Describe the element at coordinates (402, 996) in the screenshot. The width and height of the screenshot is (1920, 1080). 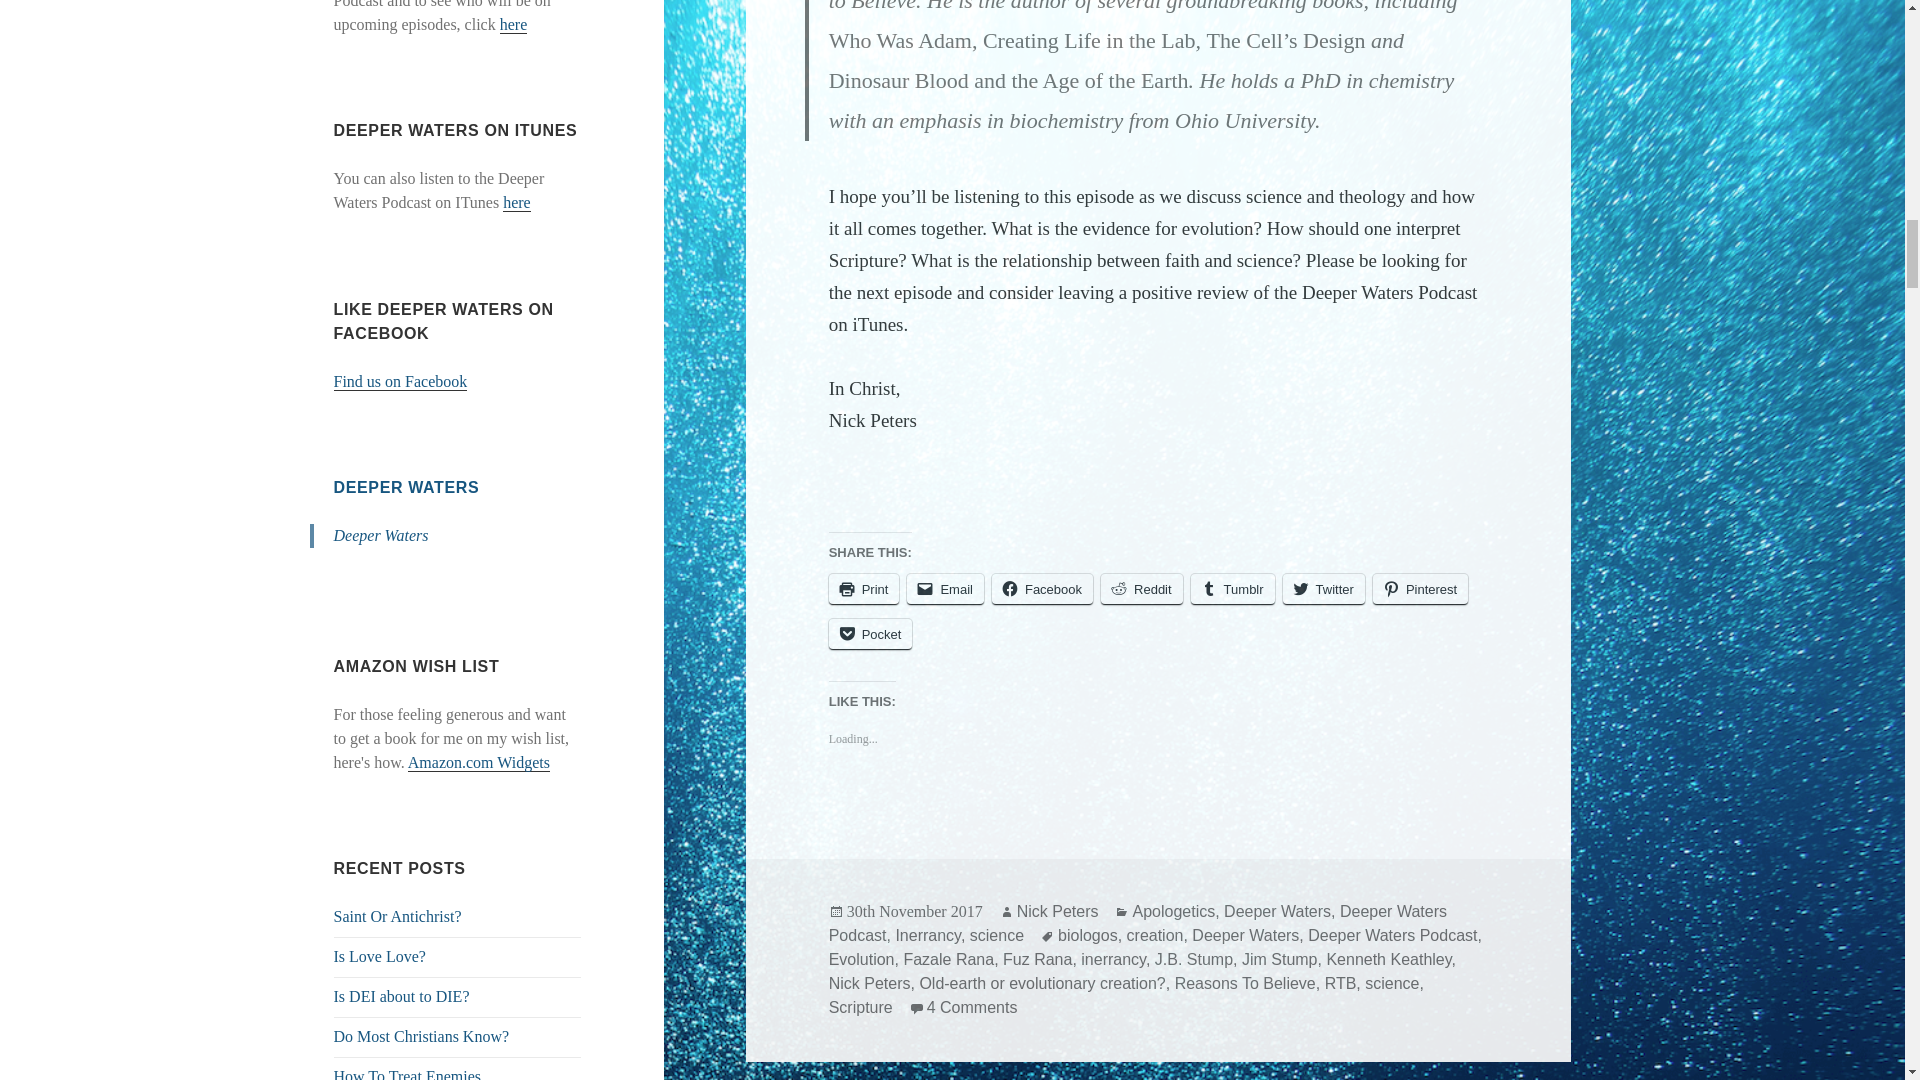
I see `Is DEI about to DIE?` at that location.